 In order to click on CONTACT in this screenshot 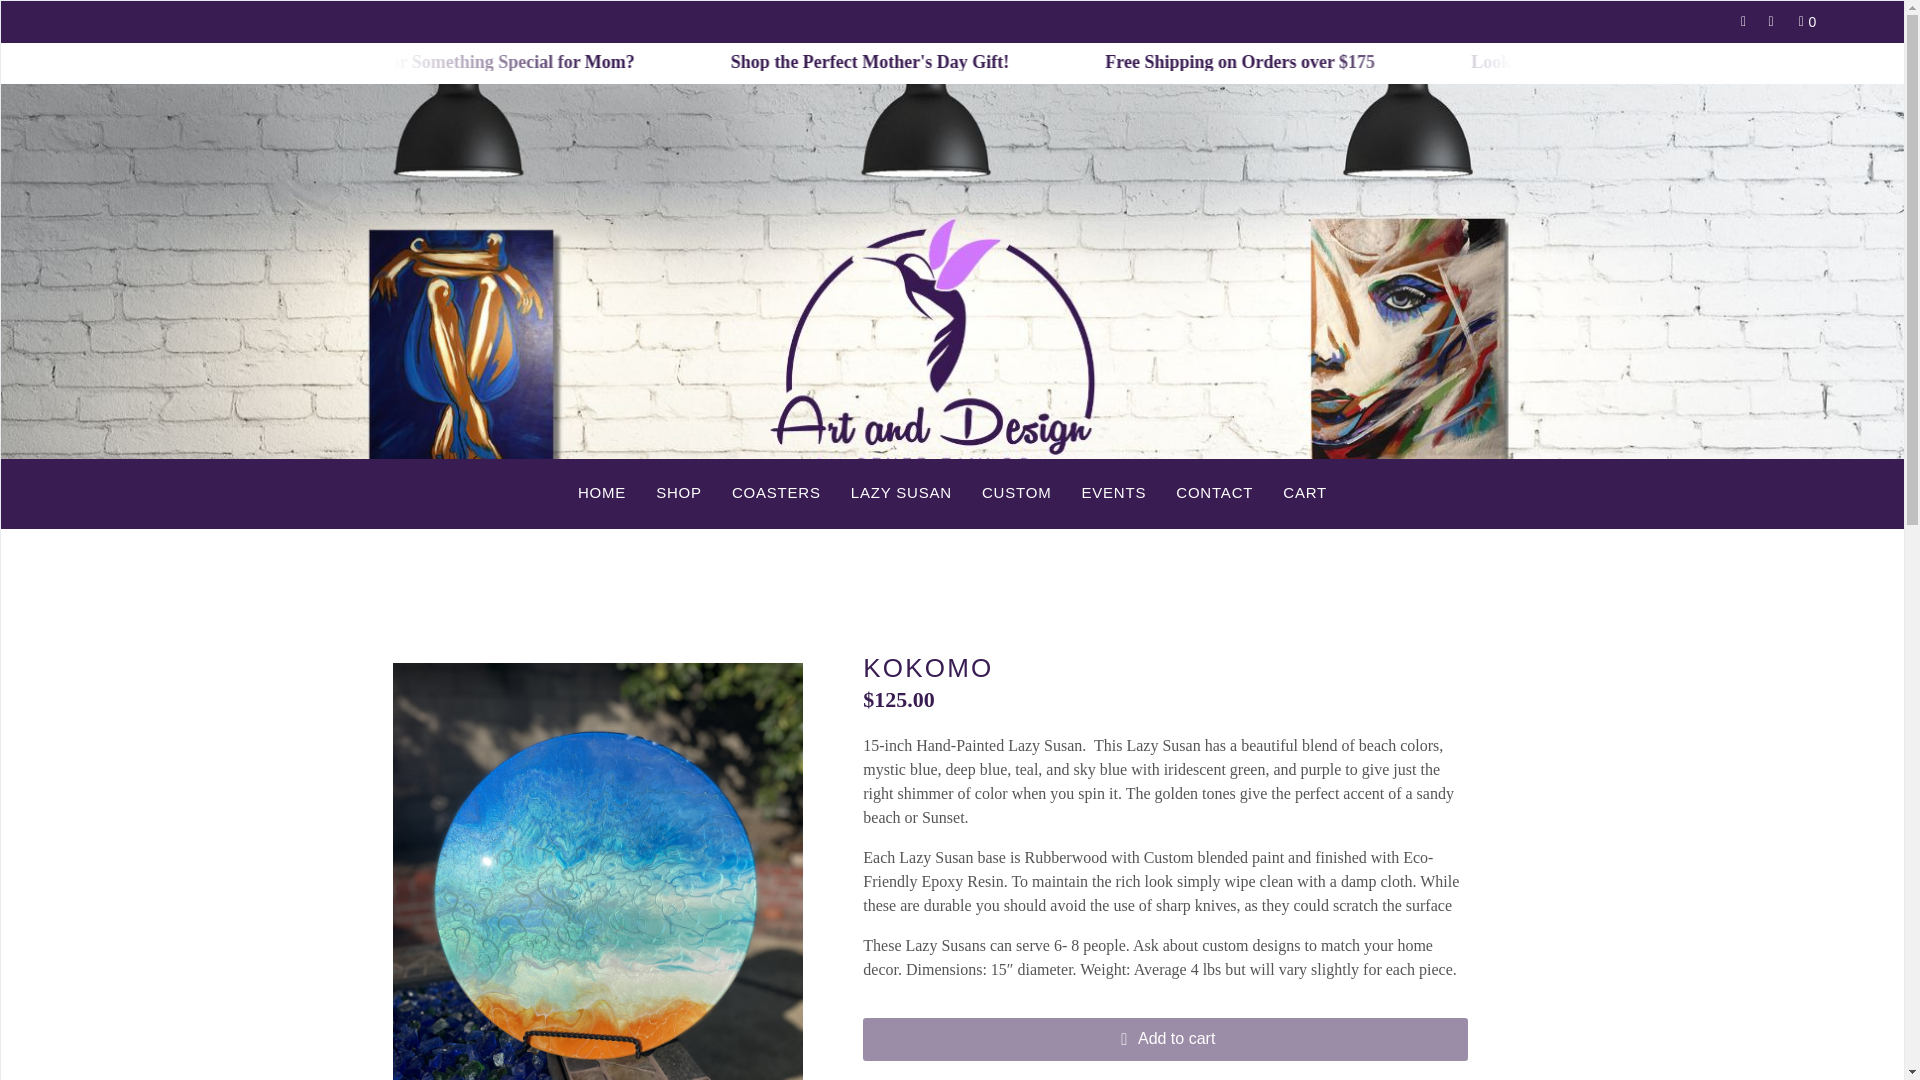, I will do `click(1214, 492)`.